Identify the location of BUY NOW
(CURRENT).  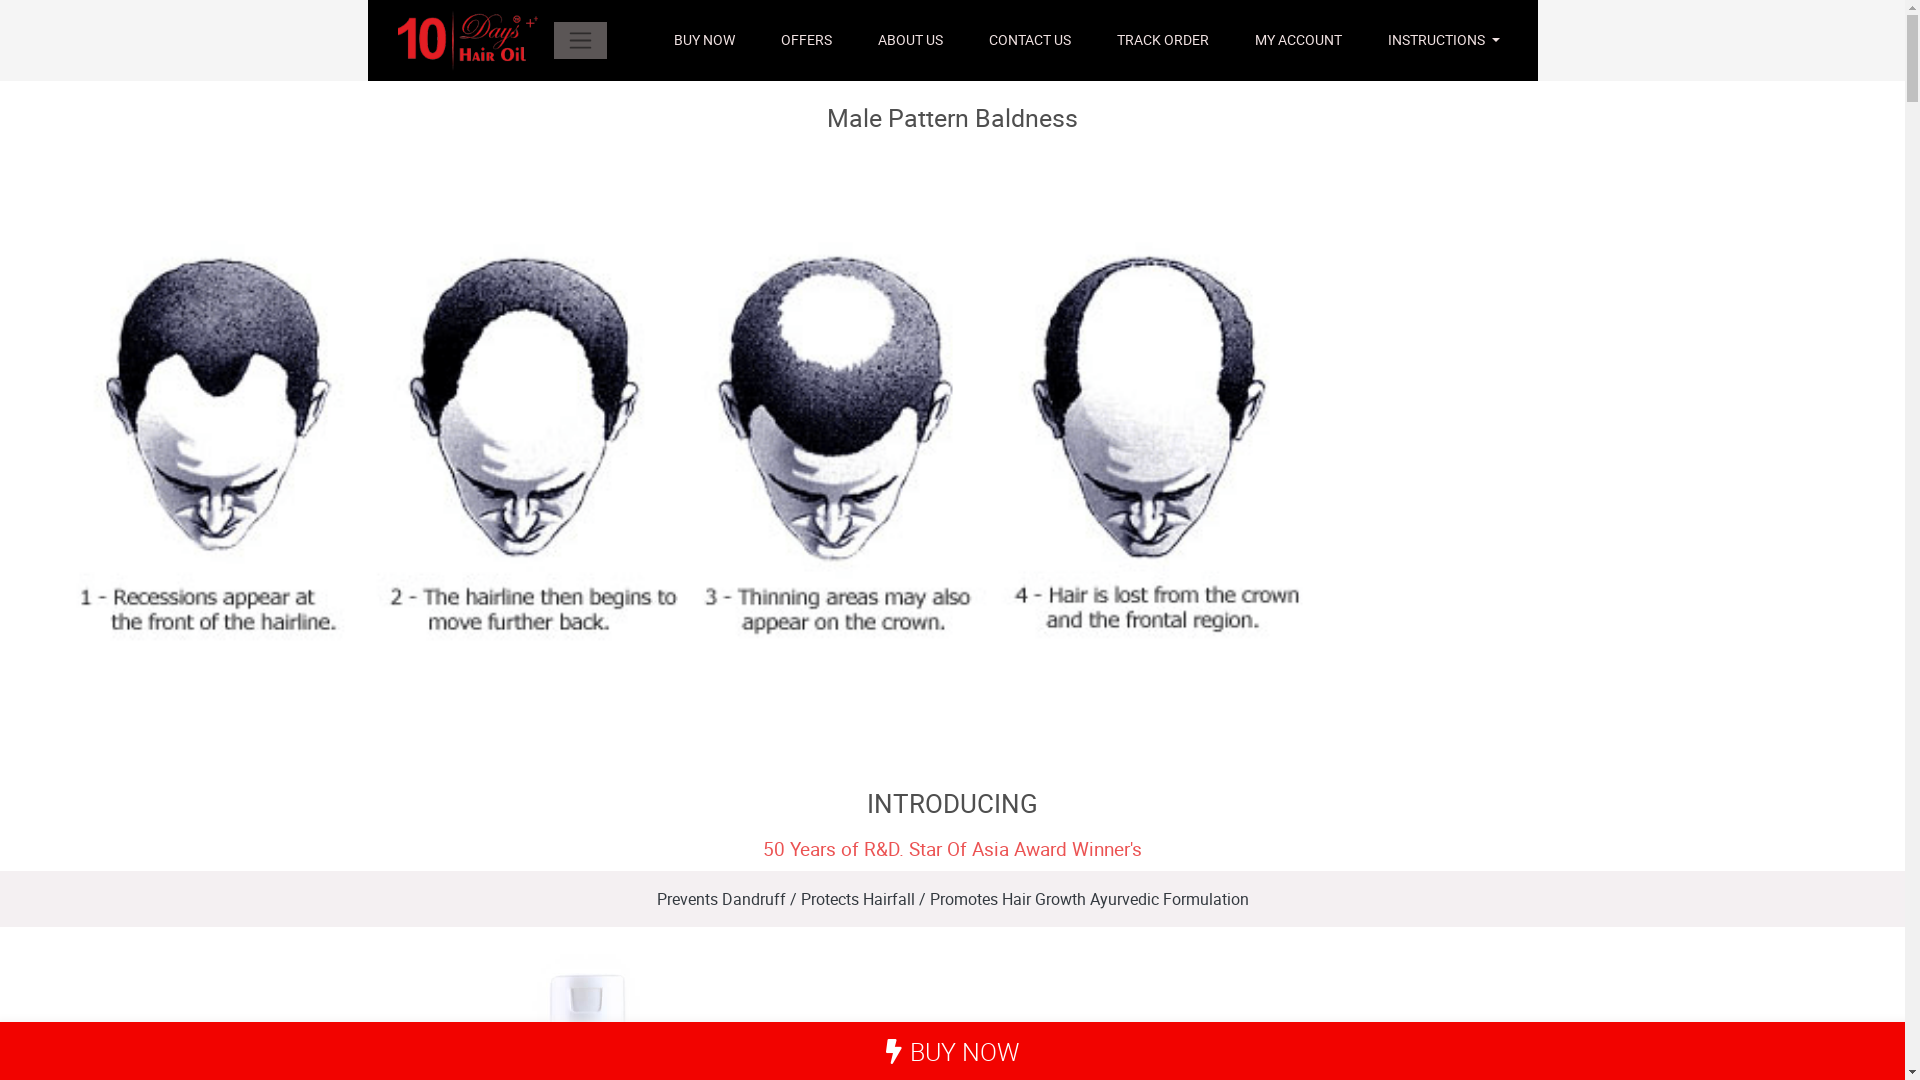
(704, 40).